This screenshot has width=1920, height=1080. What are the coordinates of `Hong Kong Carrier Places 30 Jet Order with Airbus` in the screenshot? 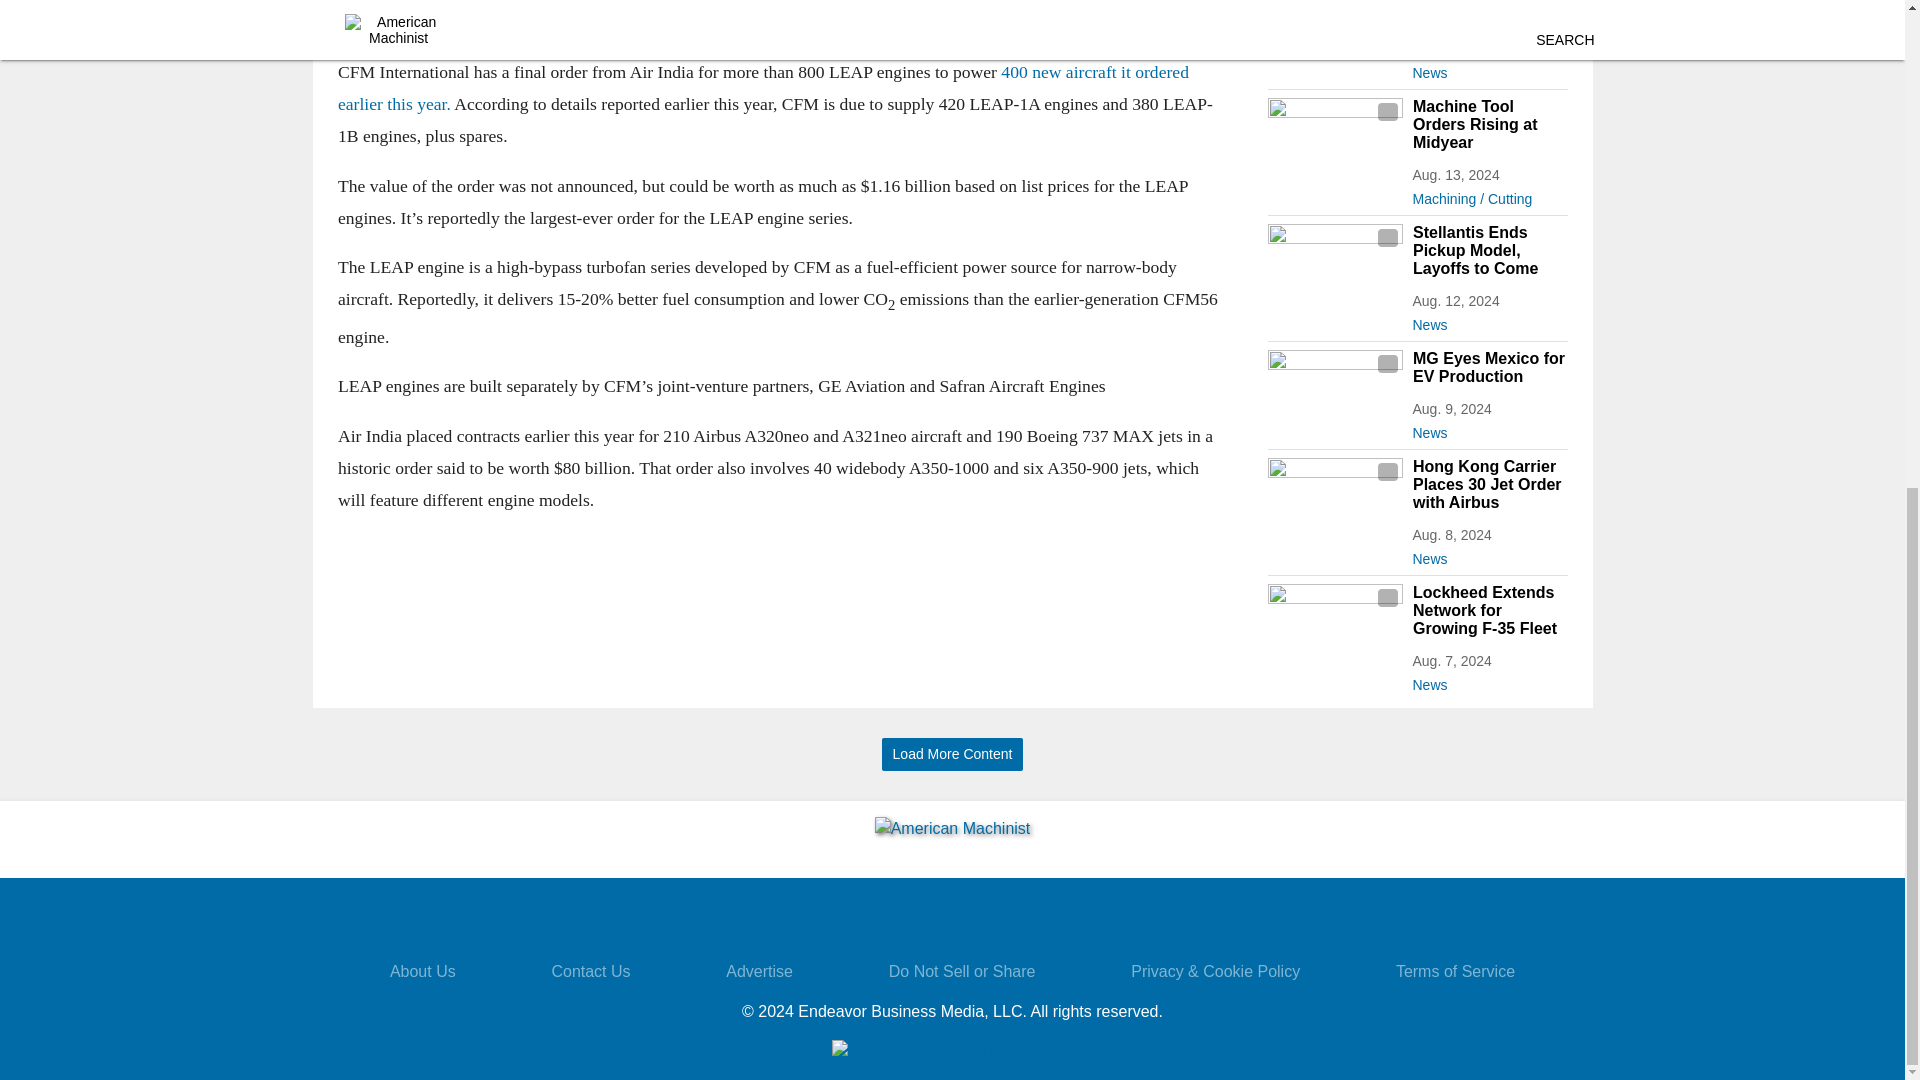 It's located at (1488, 484).